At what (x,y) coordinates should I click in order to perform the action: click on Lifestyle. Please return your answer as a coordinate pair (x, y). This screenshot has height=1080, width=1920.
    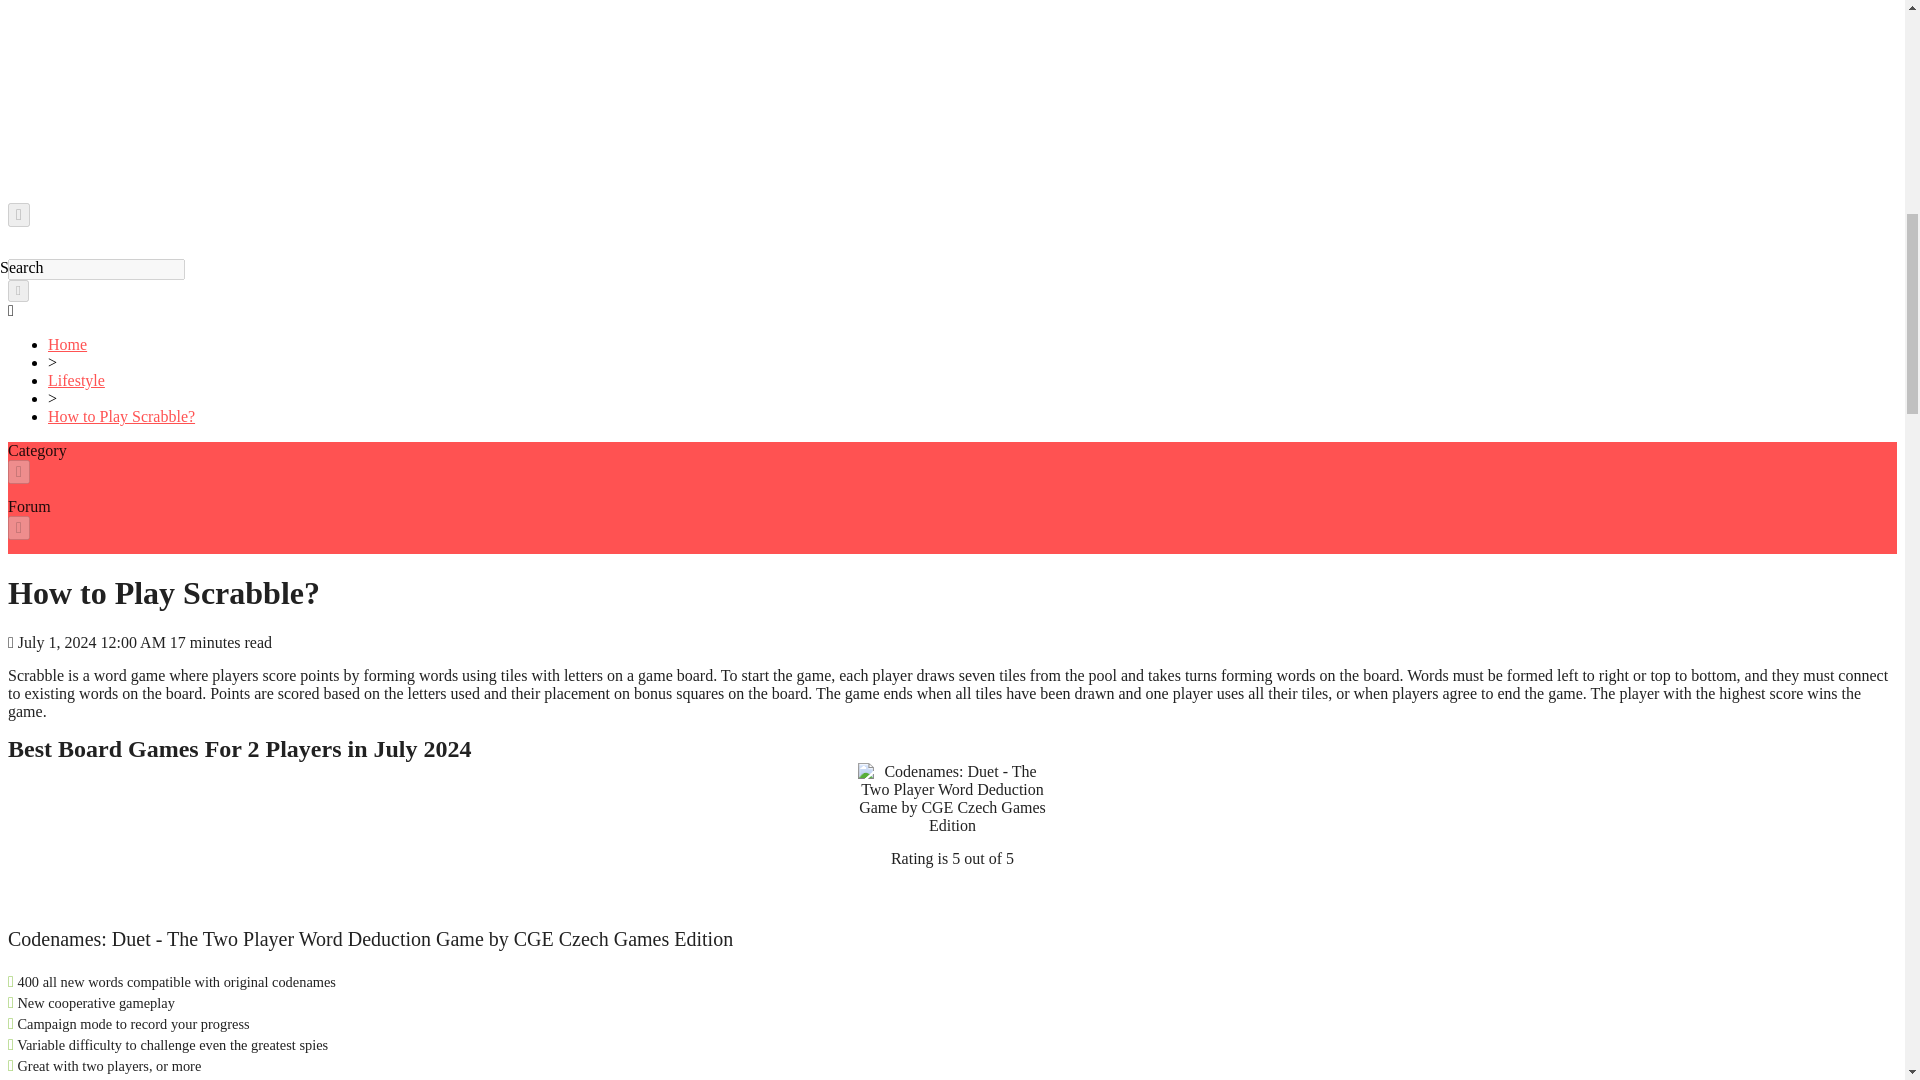
    Looking at the image, I should click on (76, 380).